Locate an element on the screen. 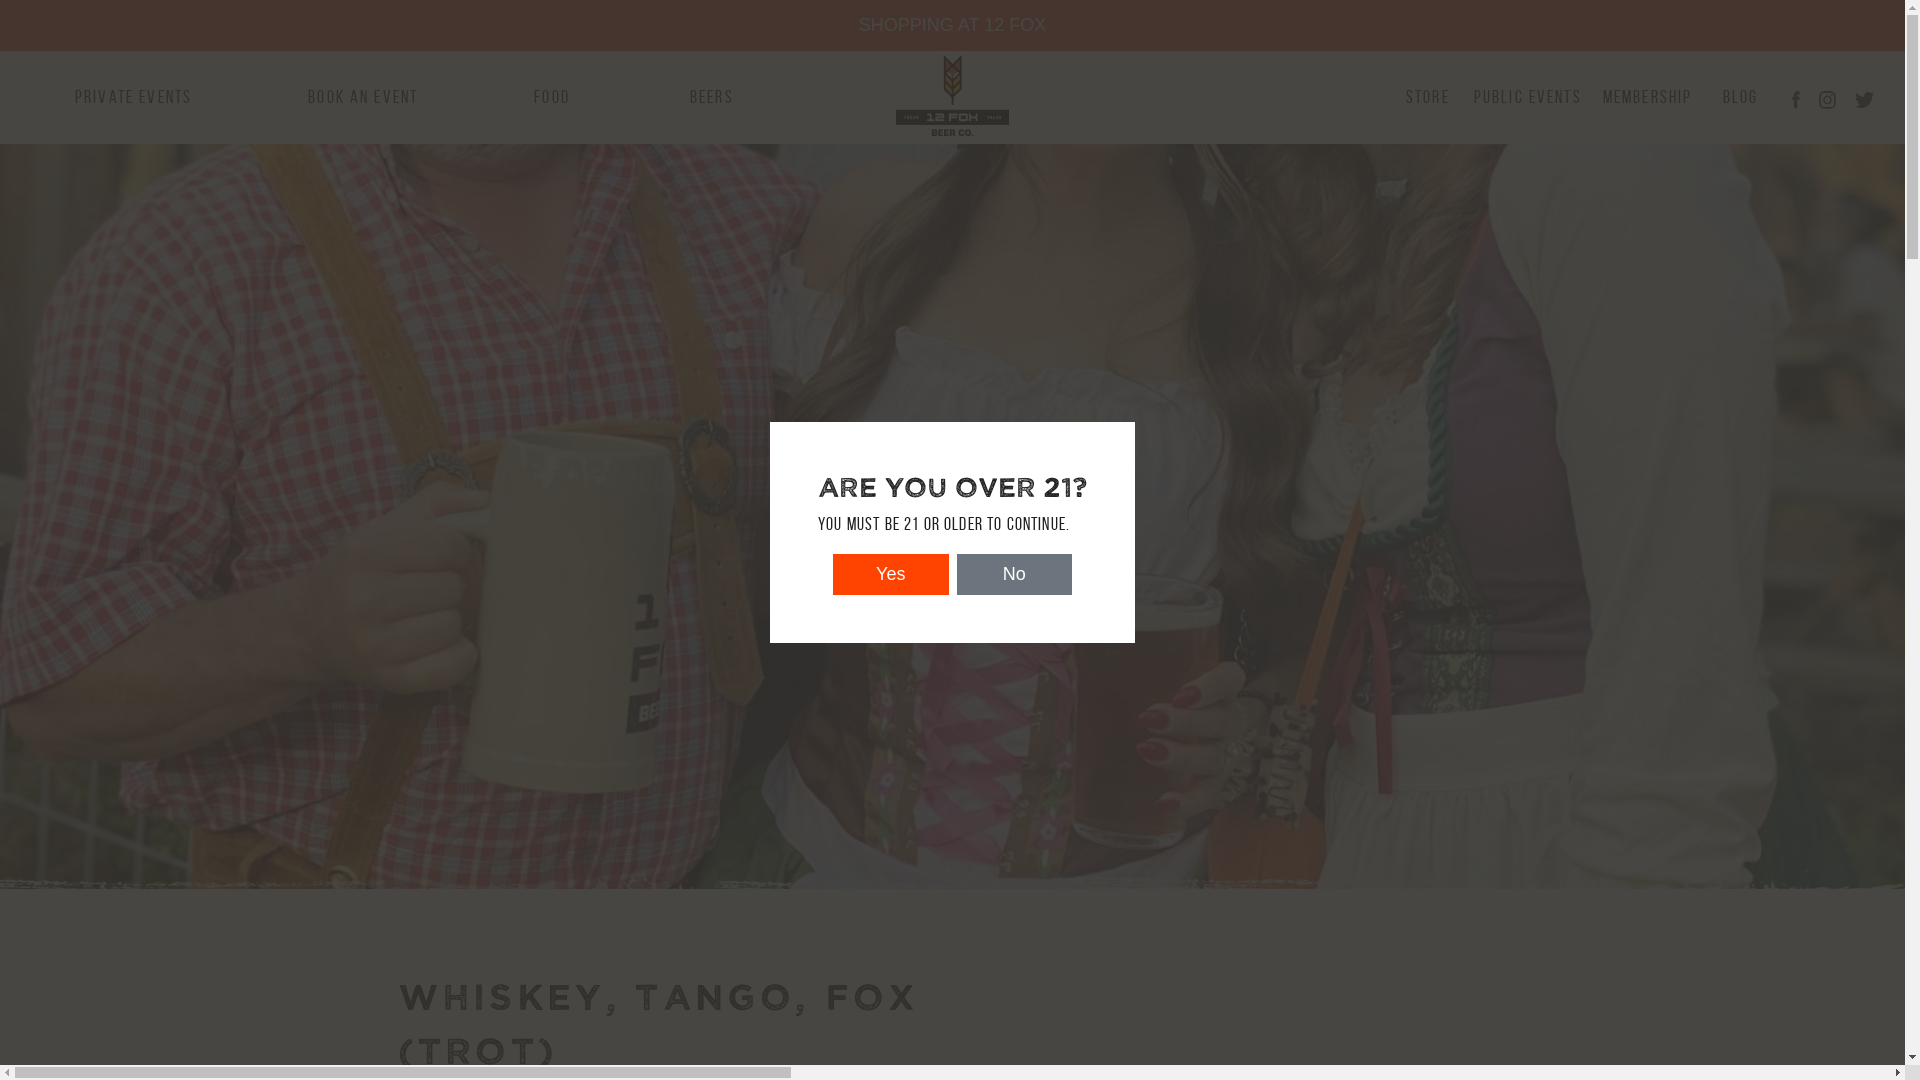 The width and height of the screenshot is (1920, 1080). Private Events is located at coordinates (134, 98).